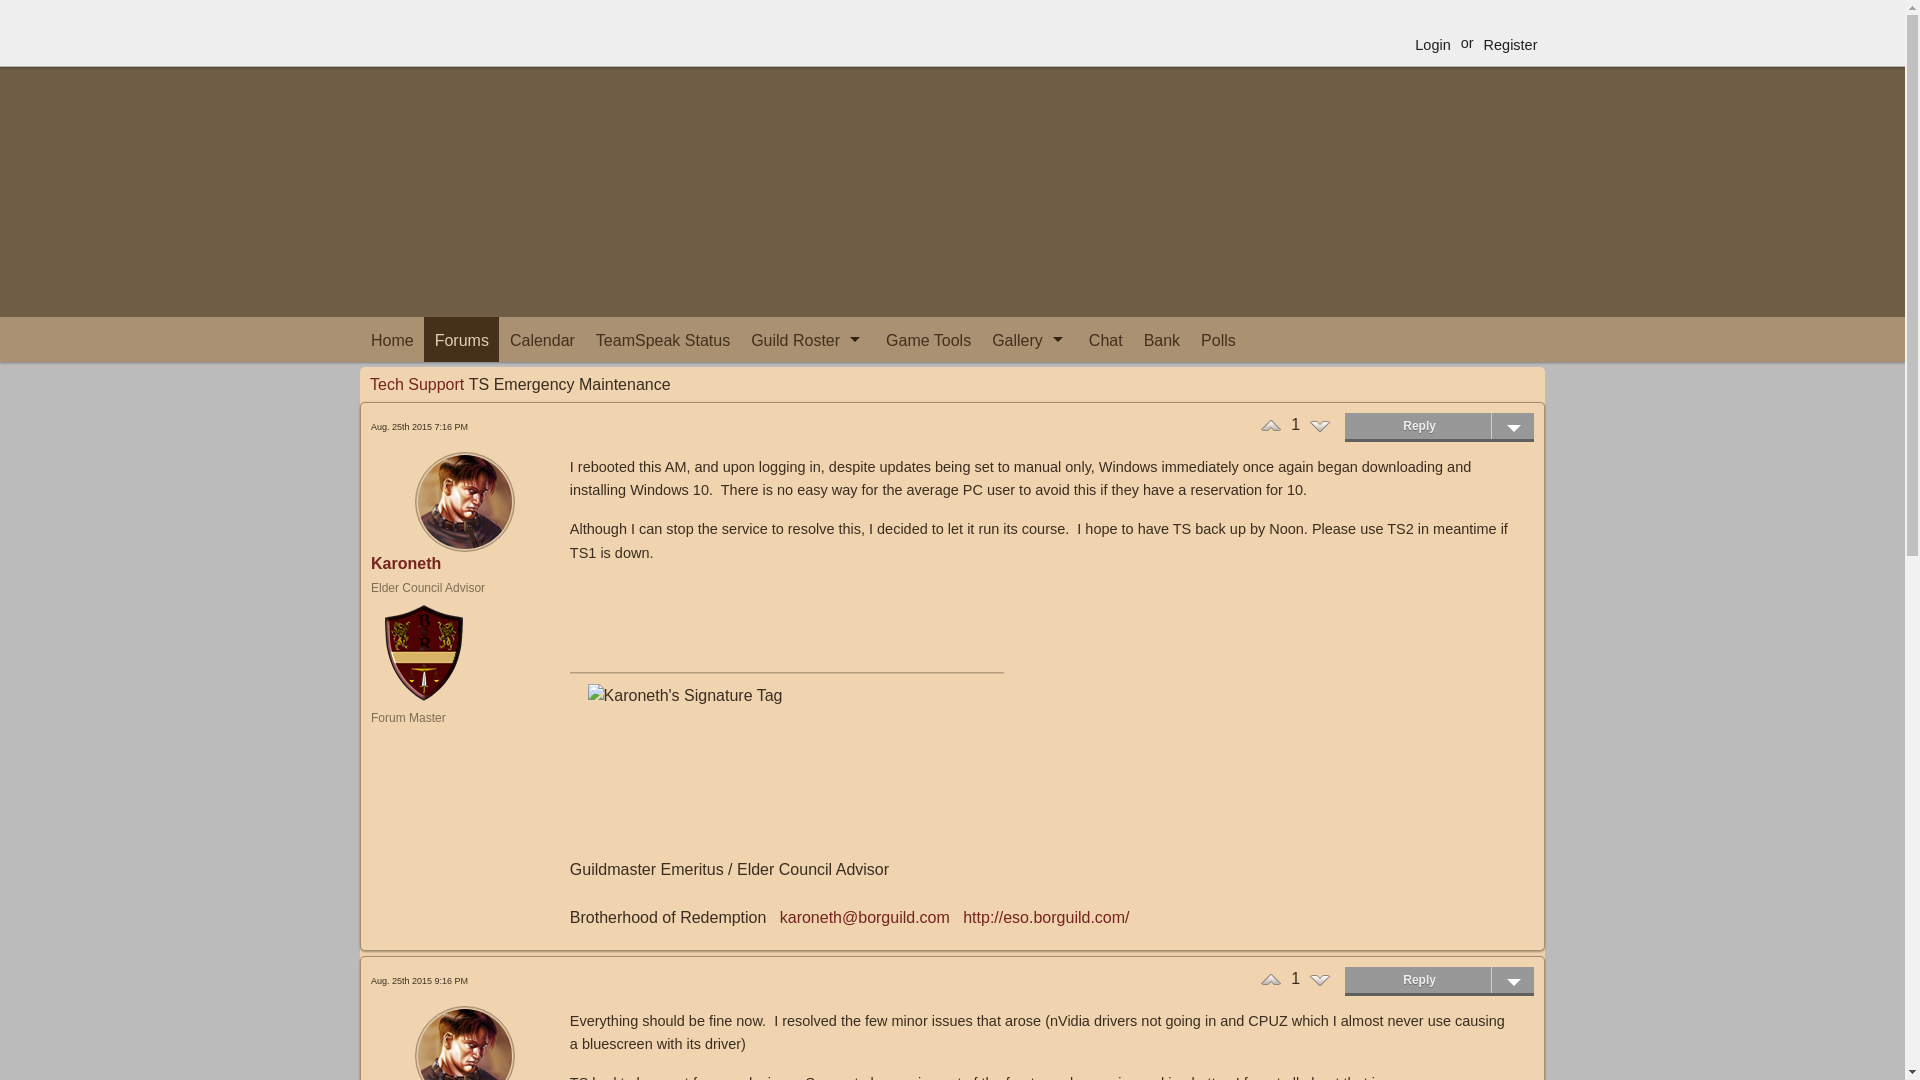 The height and width of the screenshot is (1080, 1920). I want to click on Register for an Account, so click(1510, 44).